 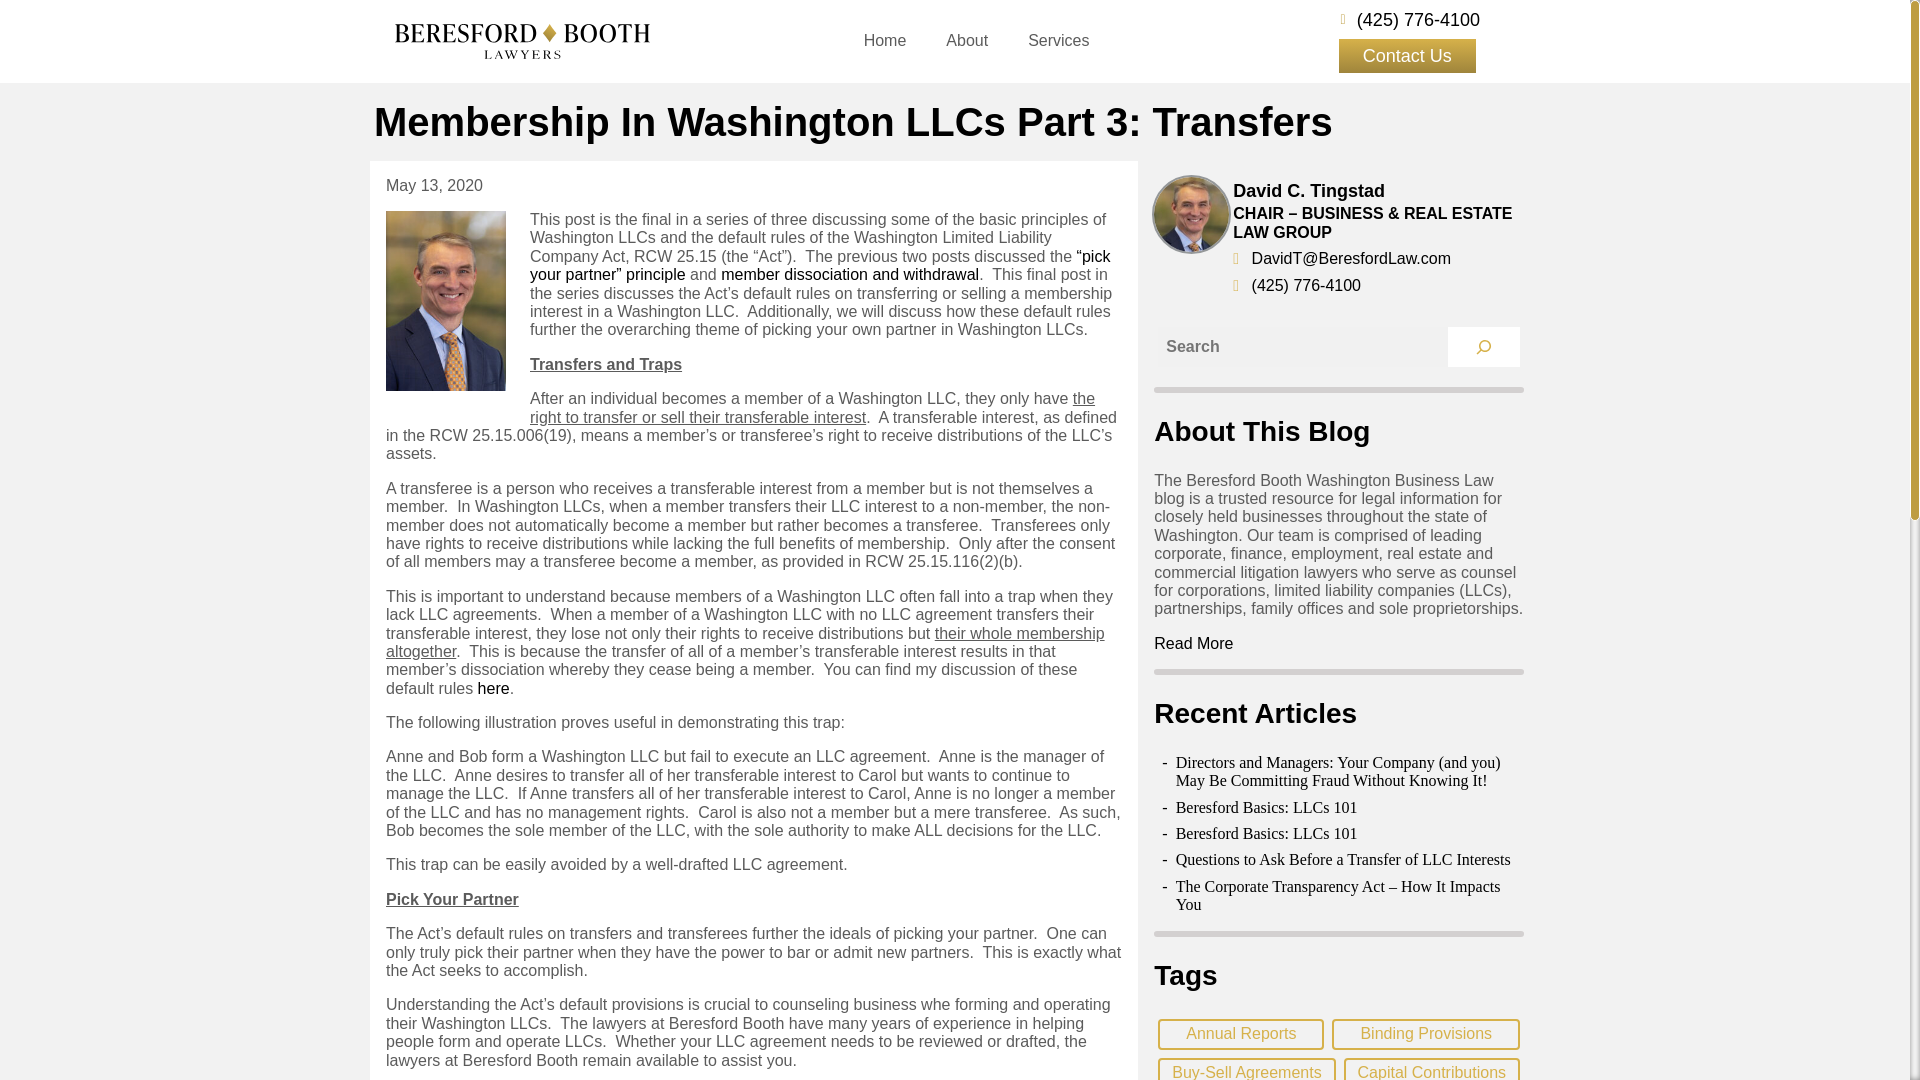 What do you see at coordinates (850, 274) in the screenshot?
I see `member dissociation and withdrawal` at bounding box center [850, 274].